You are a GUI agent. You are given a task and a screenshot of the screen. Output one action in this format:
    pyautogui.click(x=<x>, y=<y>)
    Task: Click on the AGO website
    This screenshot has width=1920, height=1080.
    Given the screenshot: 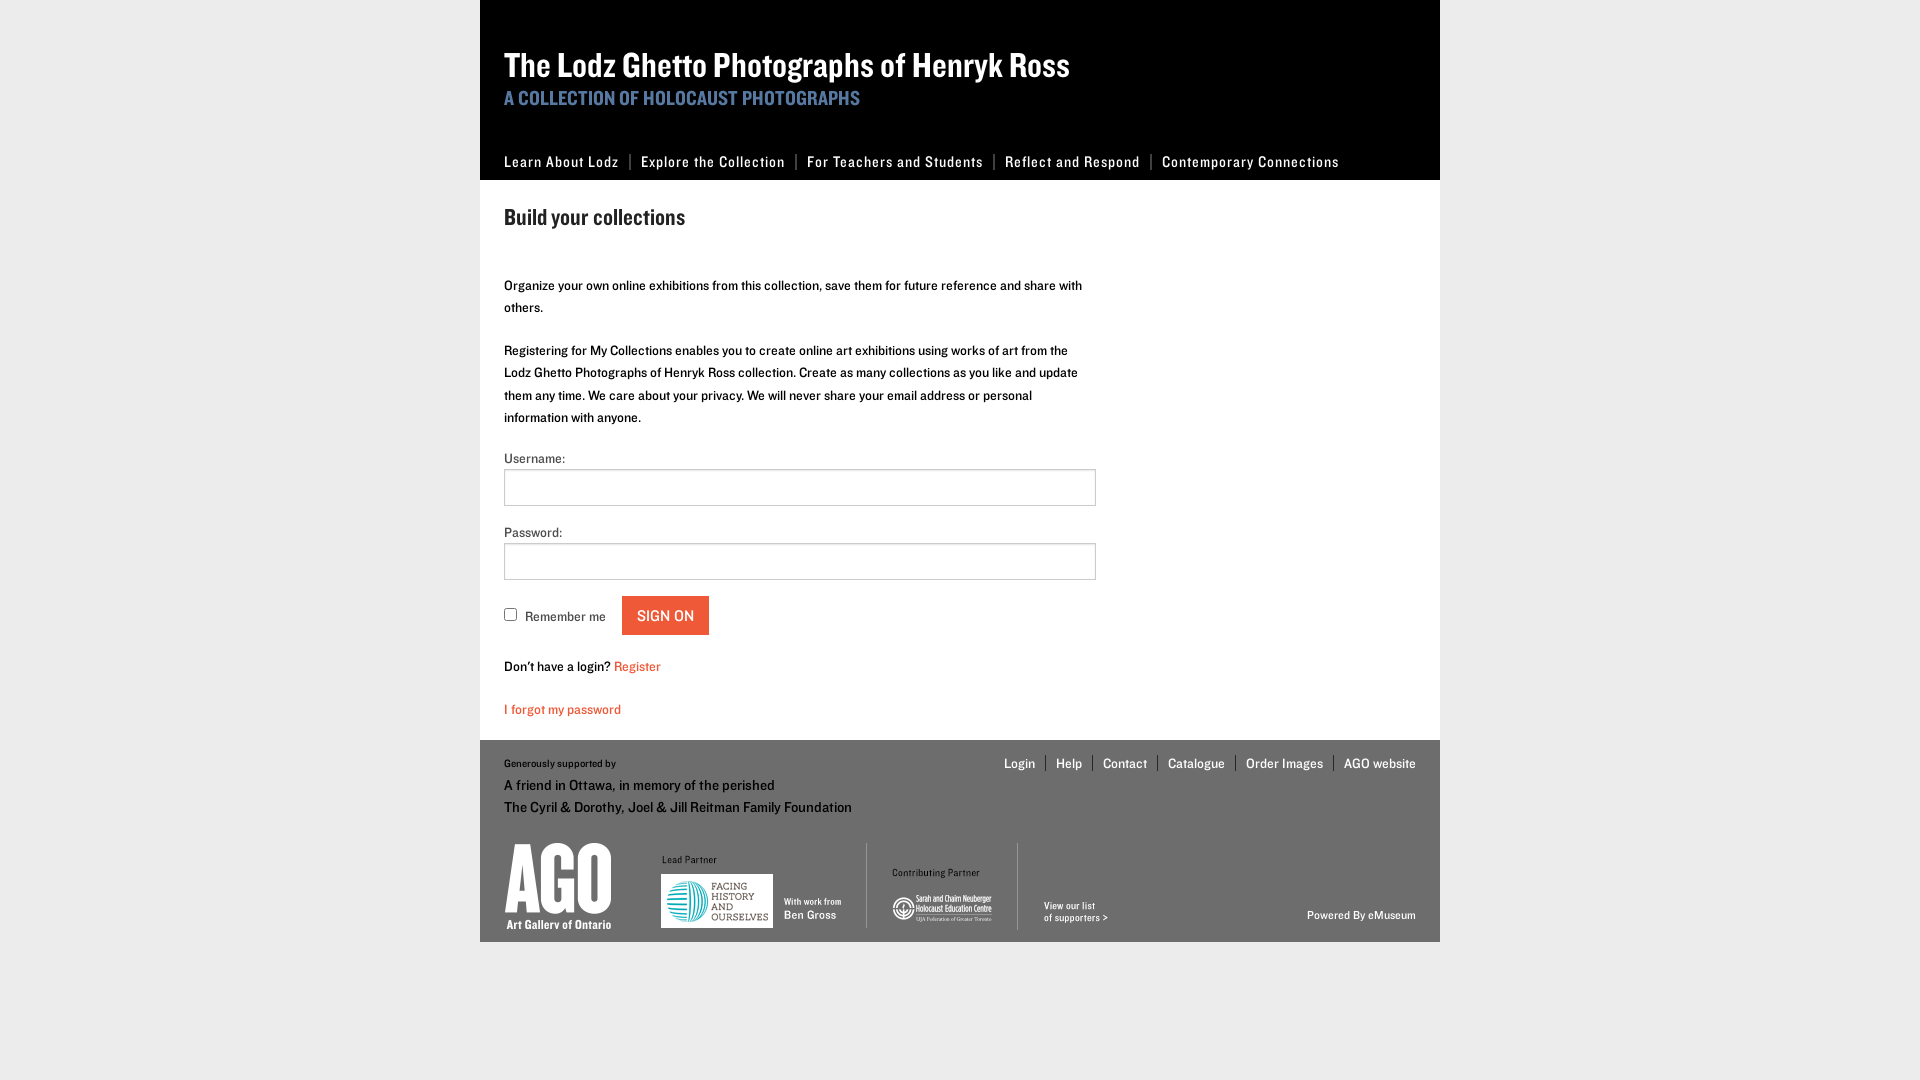 What is the action you would take?
    pyautogui.click(x=1374, y=763)
    